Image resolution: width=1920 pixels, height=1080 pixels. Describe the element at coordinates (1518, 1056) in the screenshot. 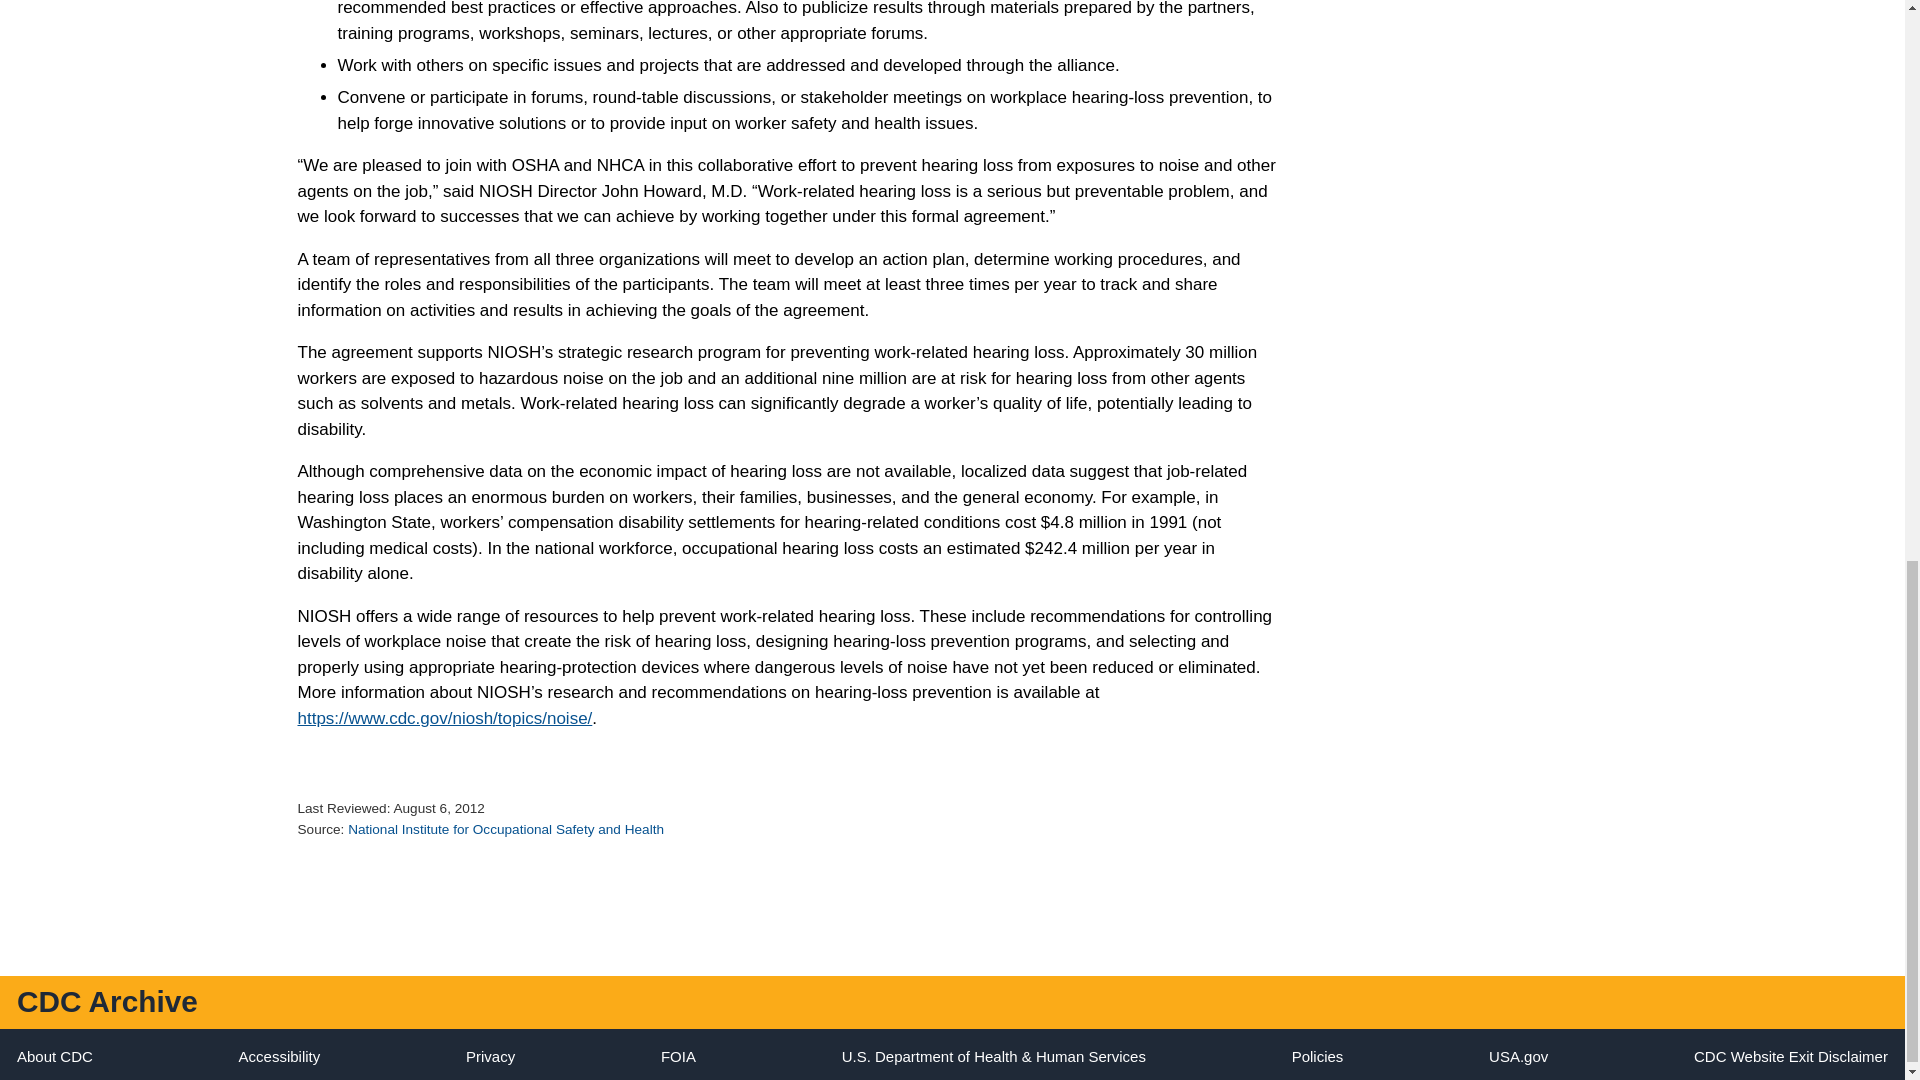

I see `USA.gov` at that location.